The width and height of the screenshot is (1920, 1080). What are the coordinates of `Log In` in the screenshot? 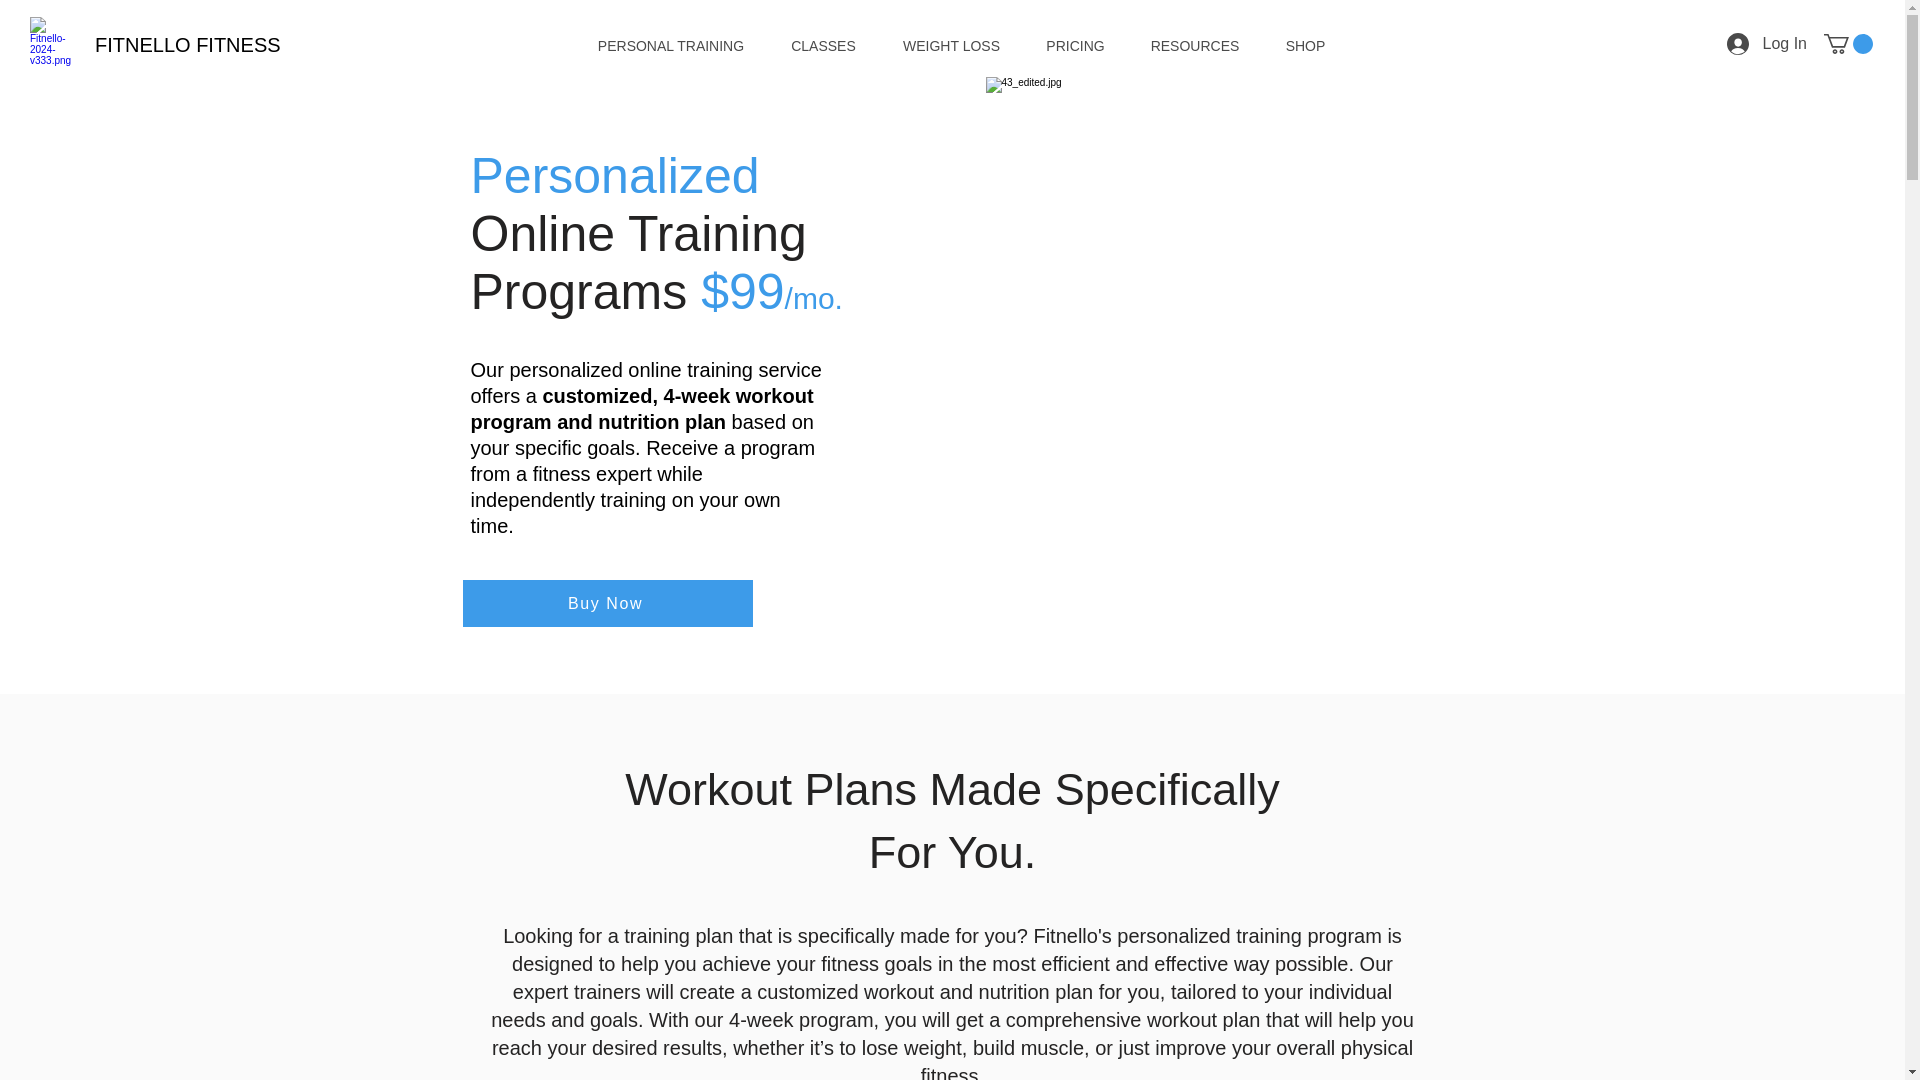 It's located at (1766, 44).